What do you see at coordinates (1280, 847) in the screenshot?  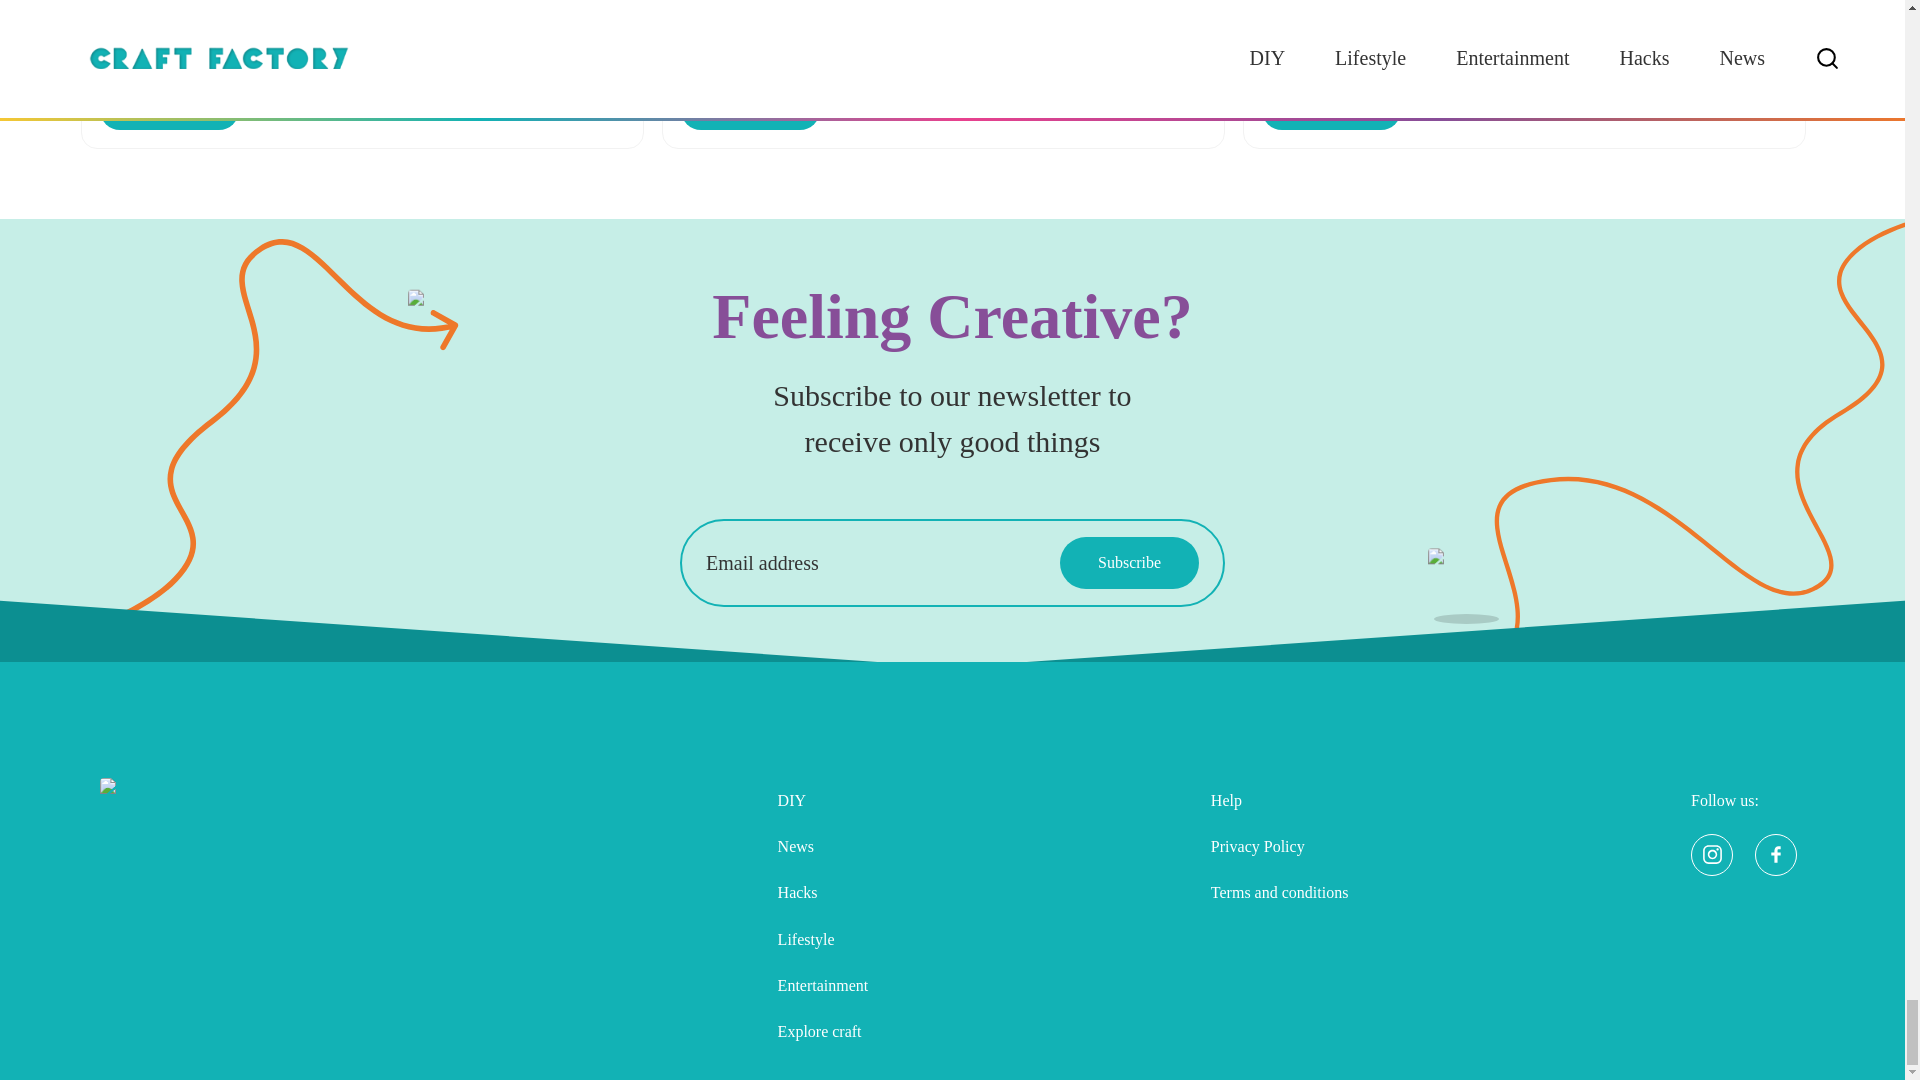 I see `Privacy Policy` at bounding box center [1280, 847].